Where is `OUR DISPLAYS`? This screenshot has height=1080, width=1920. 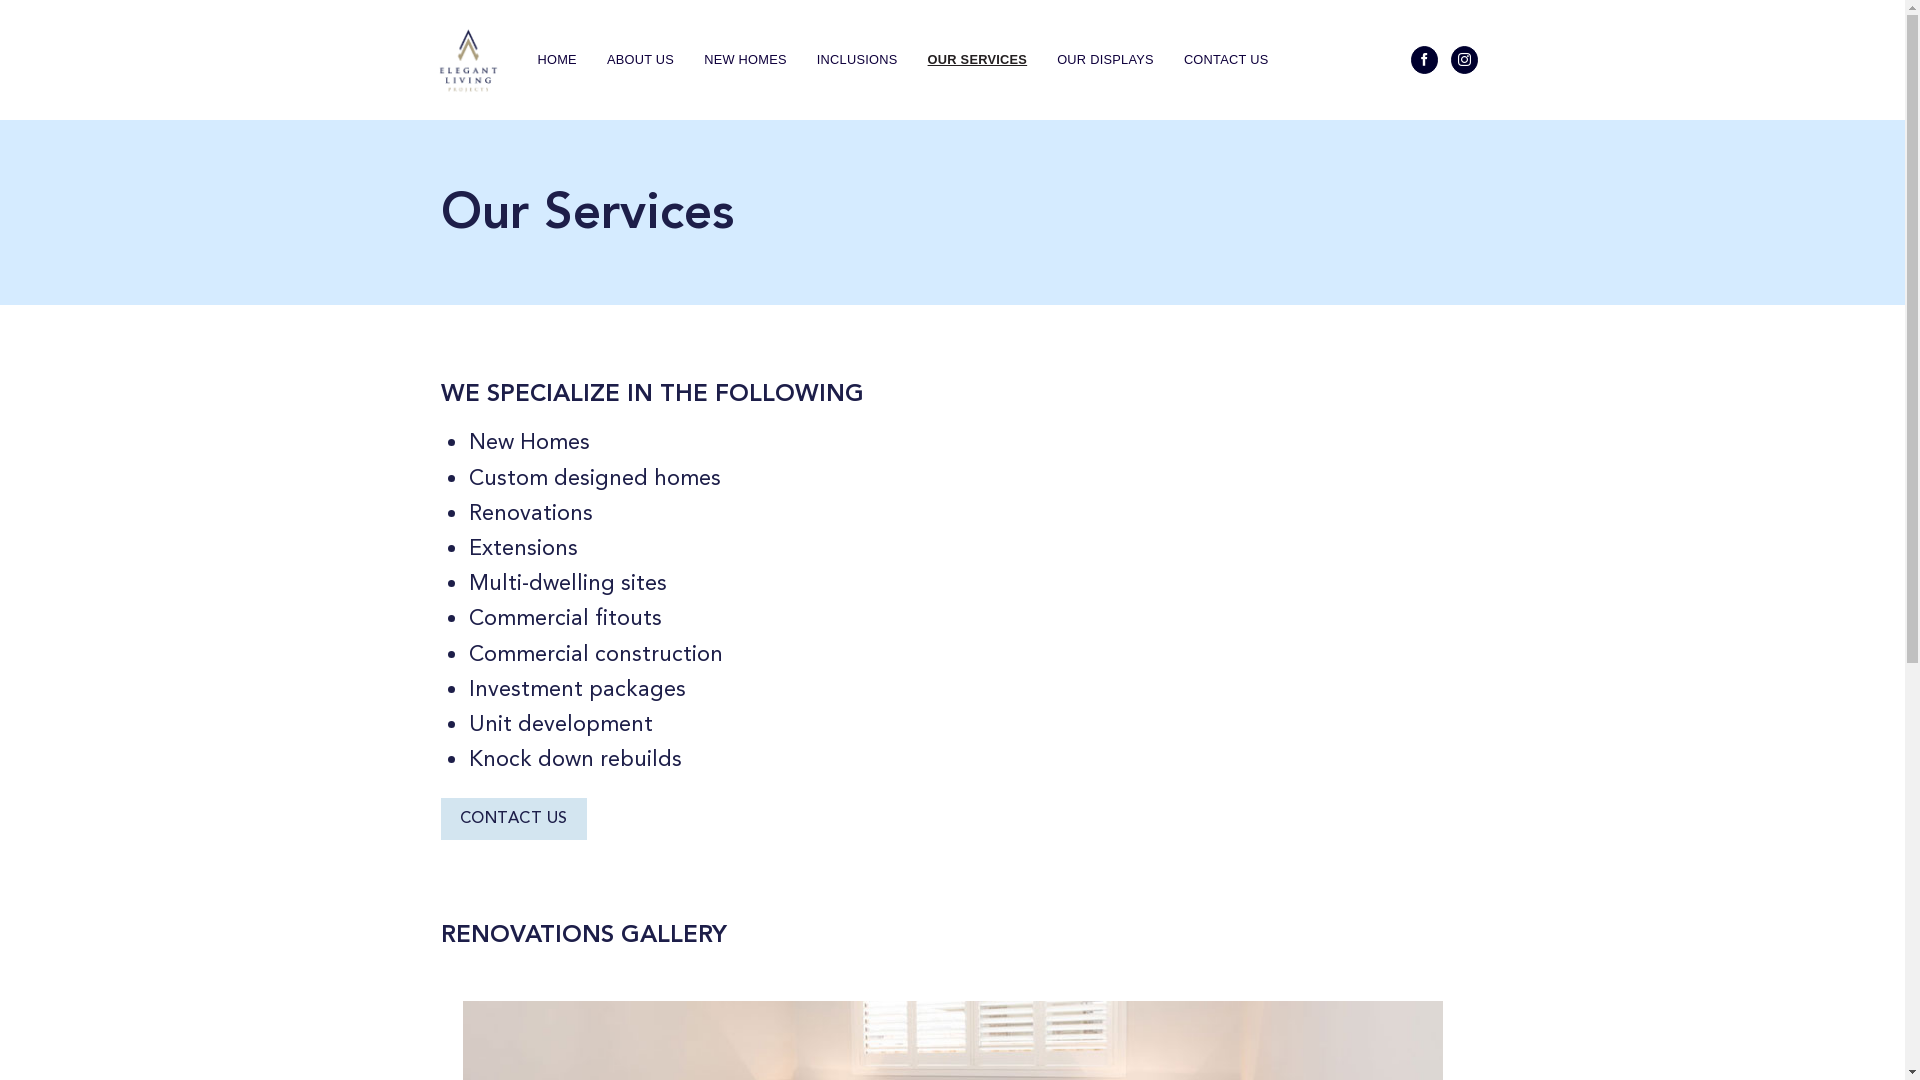 OUR DISPLAYS is located at coordinates (1106, 60).